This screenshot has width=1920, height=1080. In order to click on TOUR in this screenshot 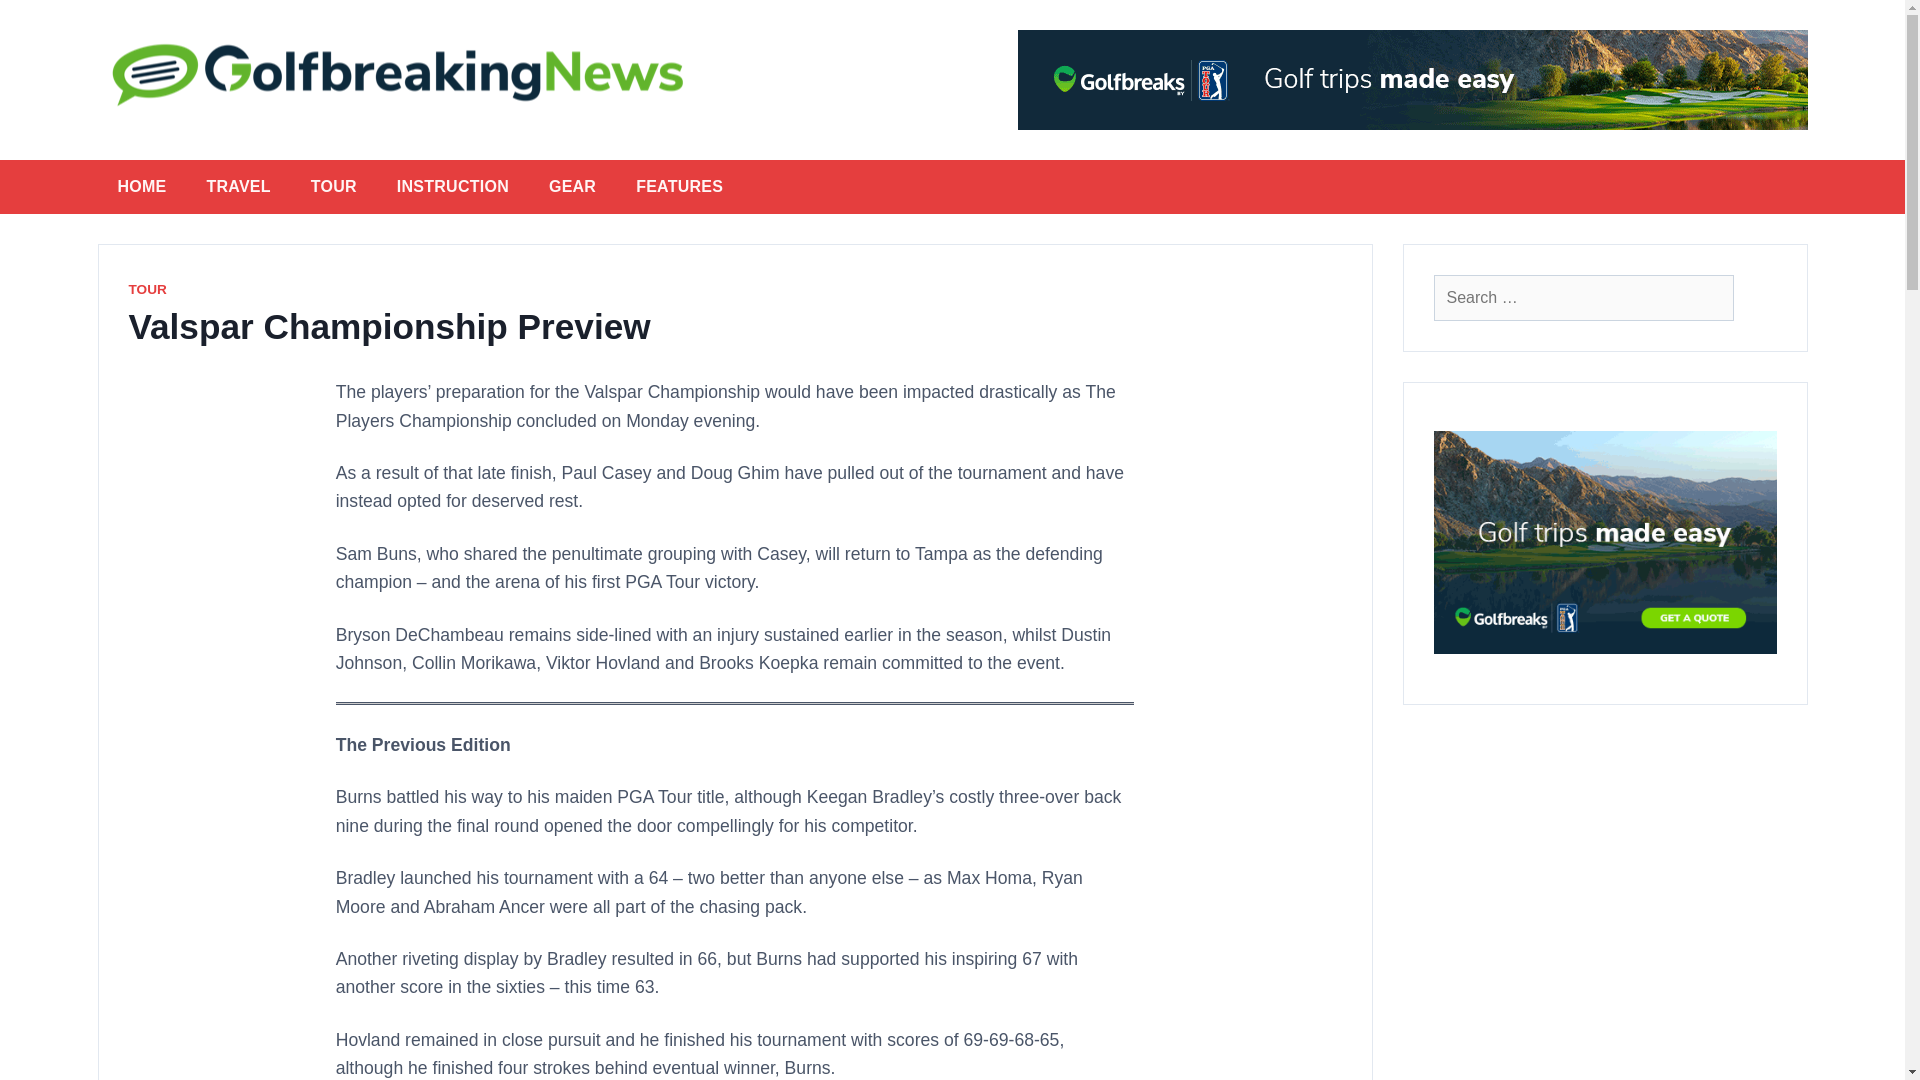, I will do `click(146, 289)`.